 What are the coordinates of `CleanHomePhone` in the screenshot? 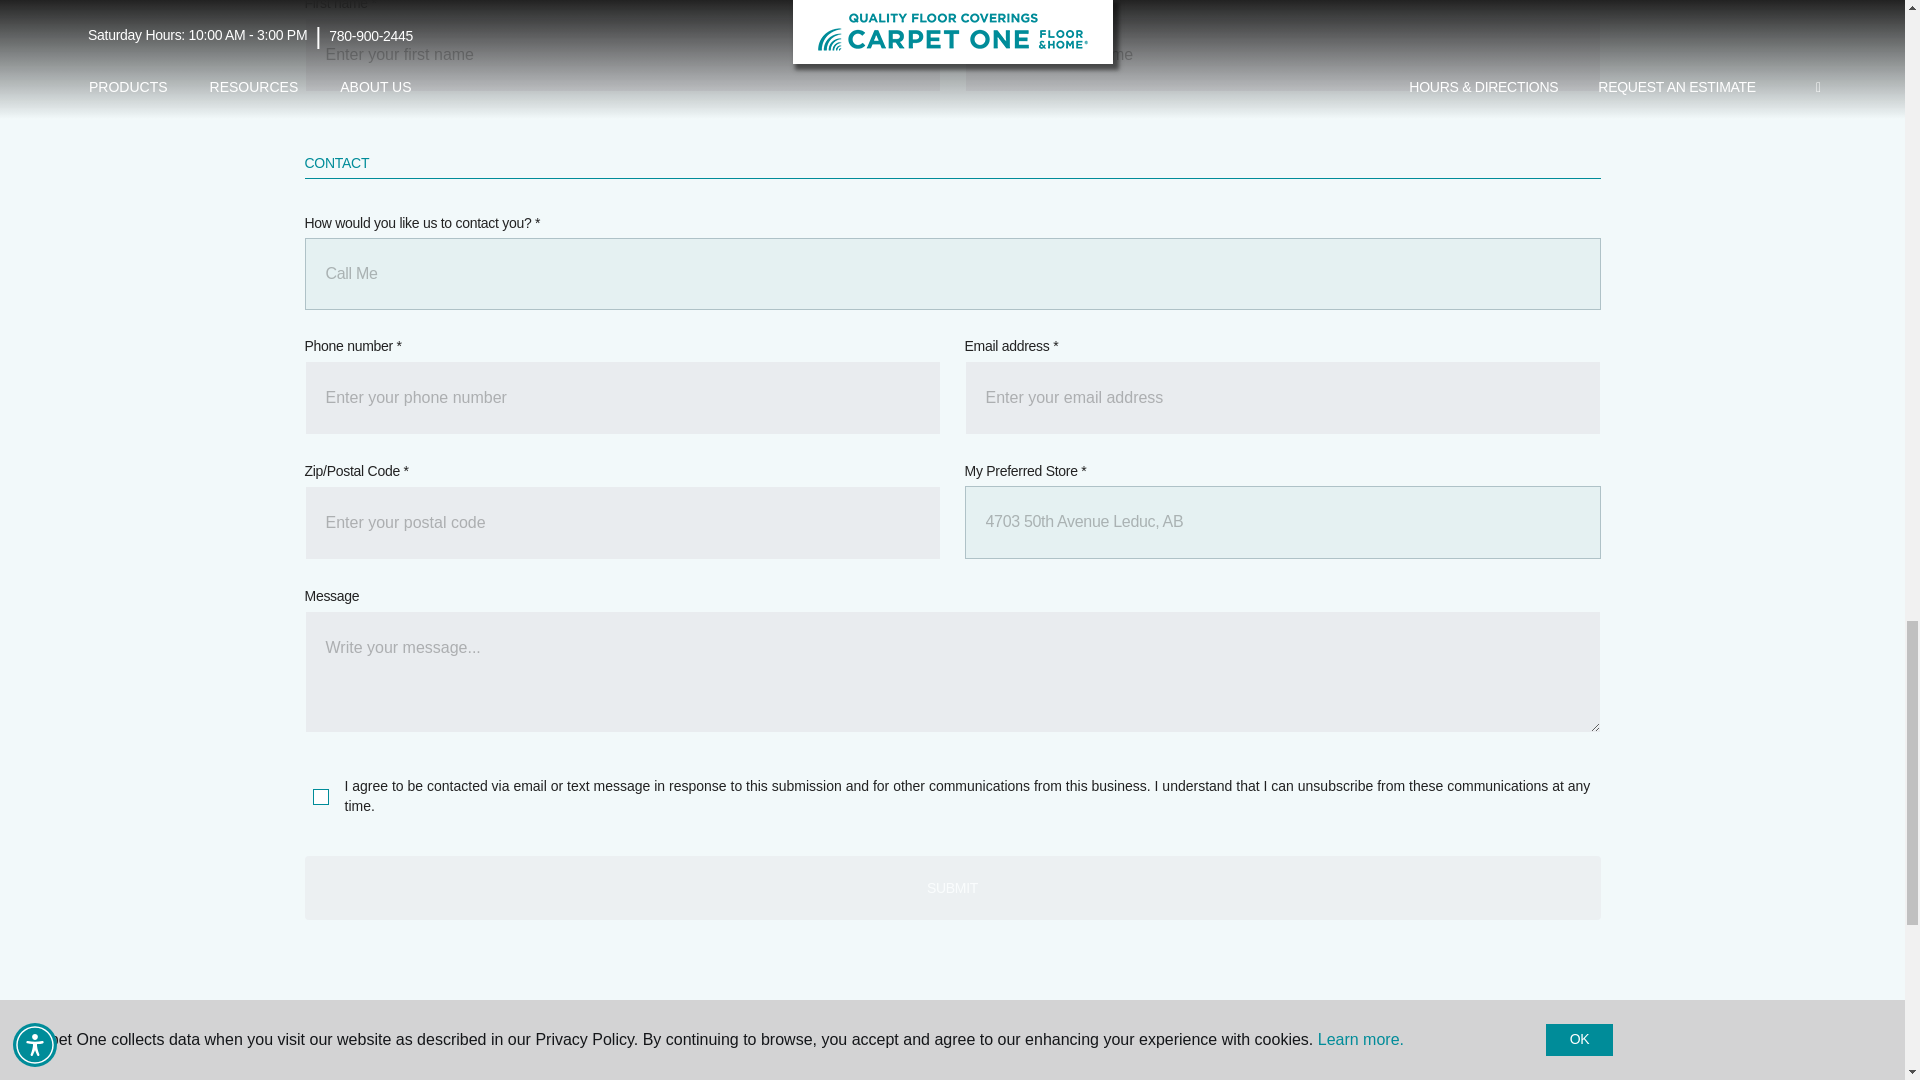 It's located at (622, 398).